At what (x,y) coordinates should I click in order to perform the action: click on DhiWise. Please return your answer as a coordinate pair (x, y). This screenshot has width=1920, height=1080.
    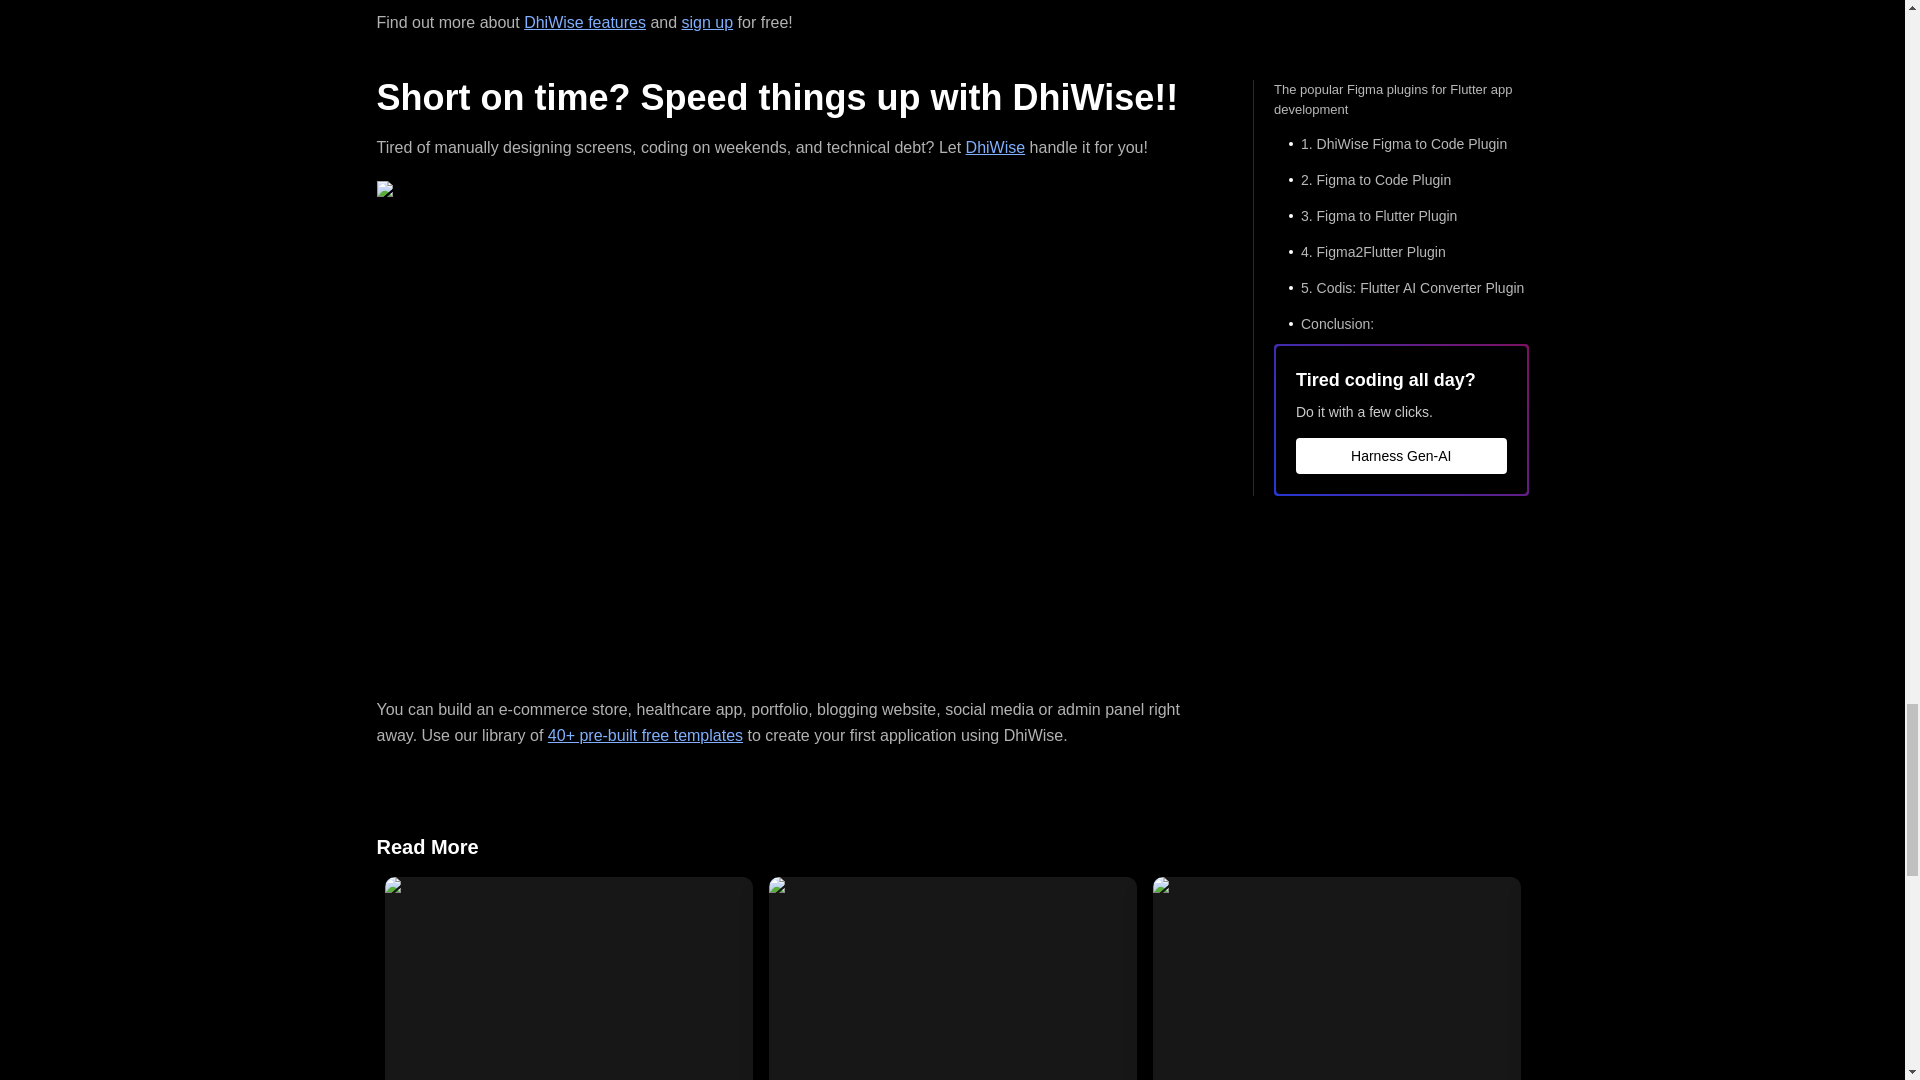
    Looking at the image, I should click on (995, 147).